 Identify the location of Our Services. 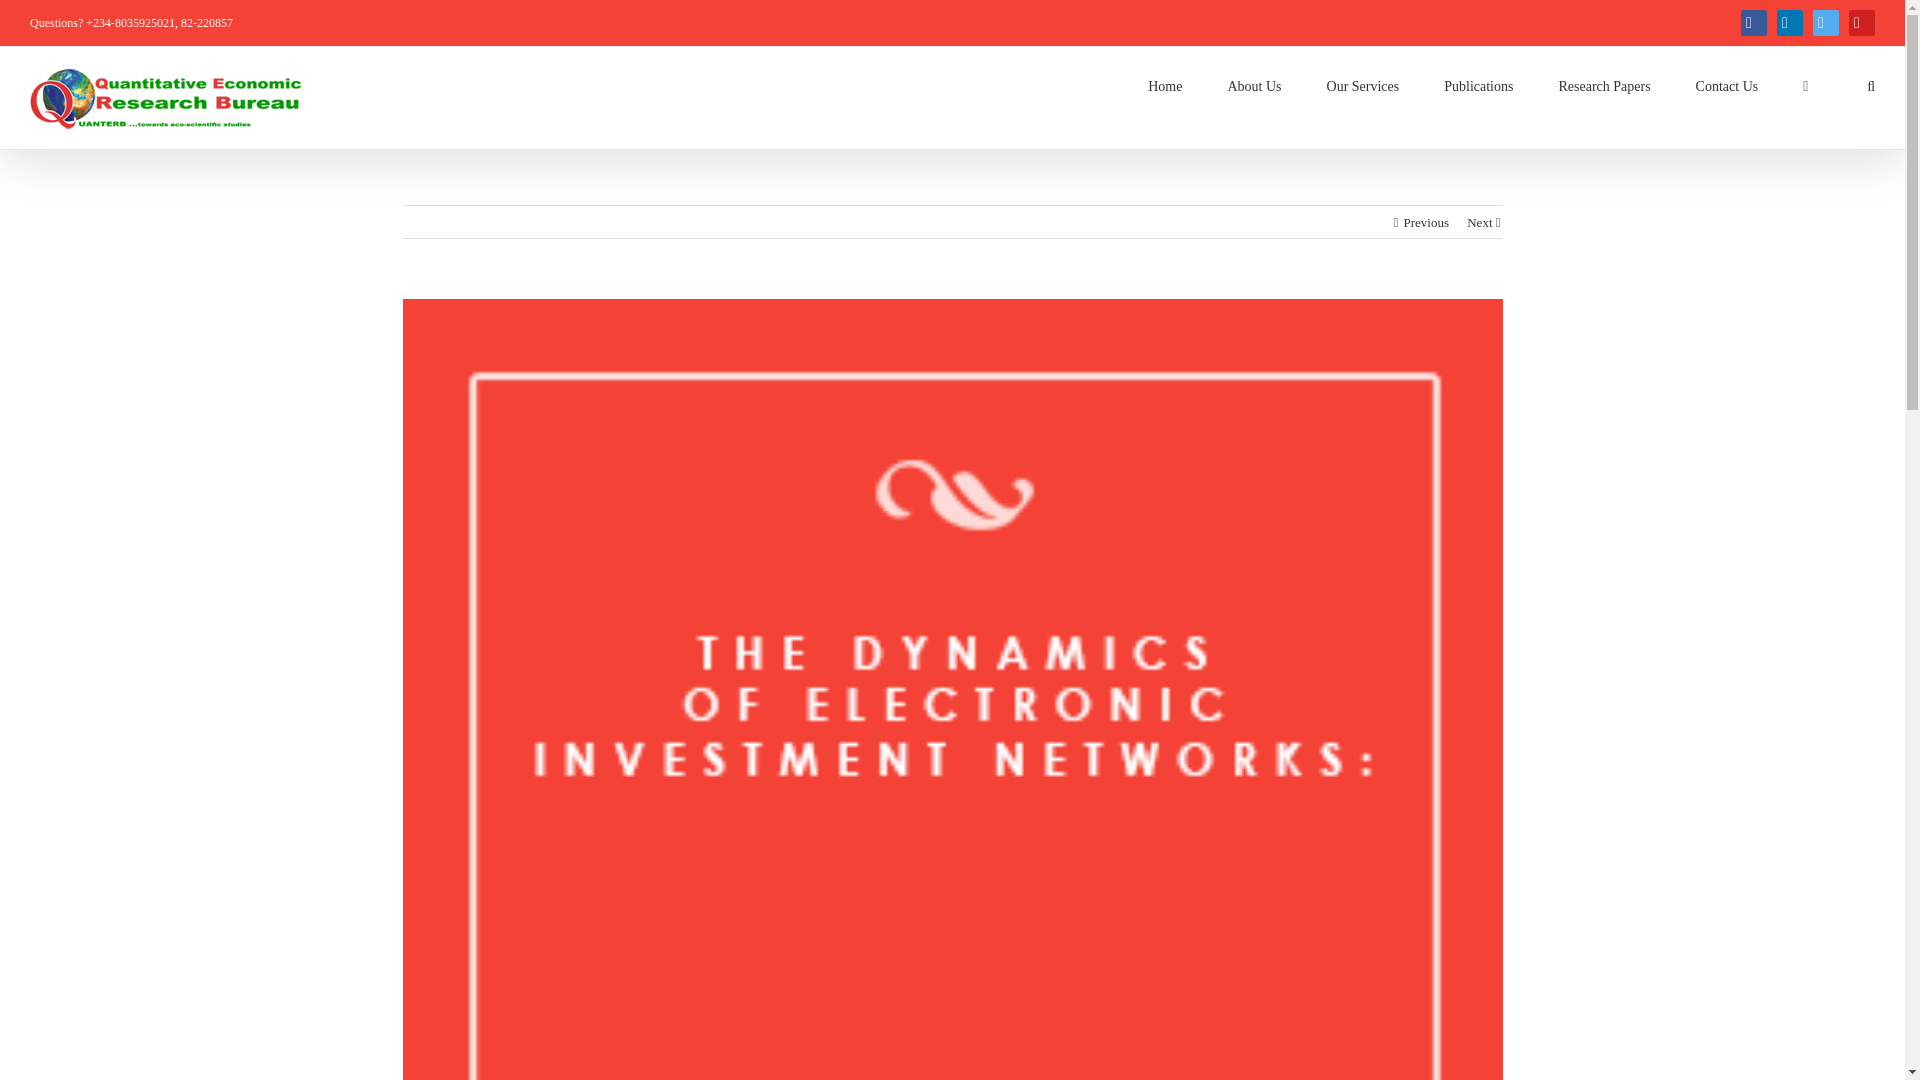
(1362, 87).